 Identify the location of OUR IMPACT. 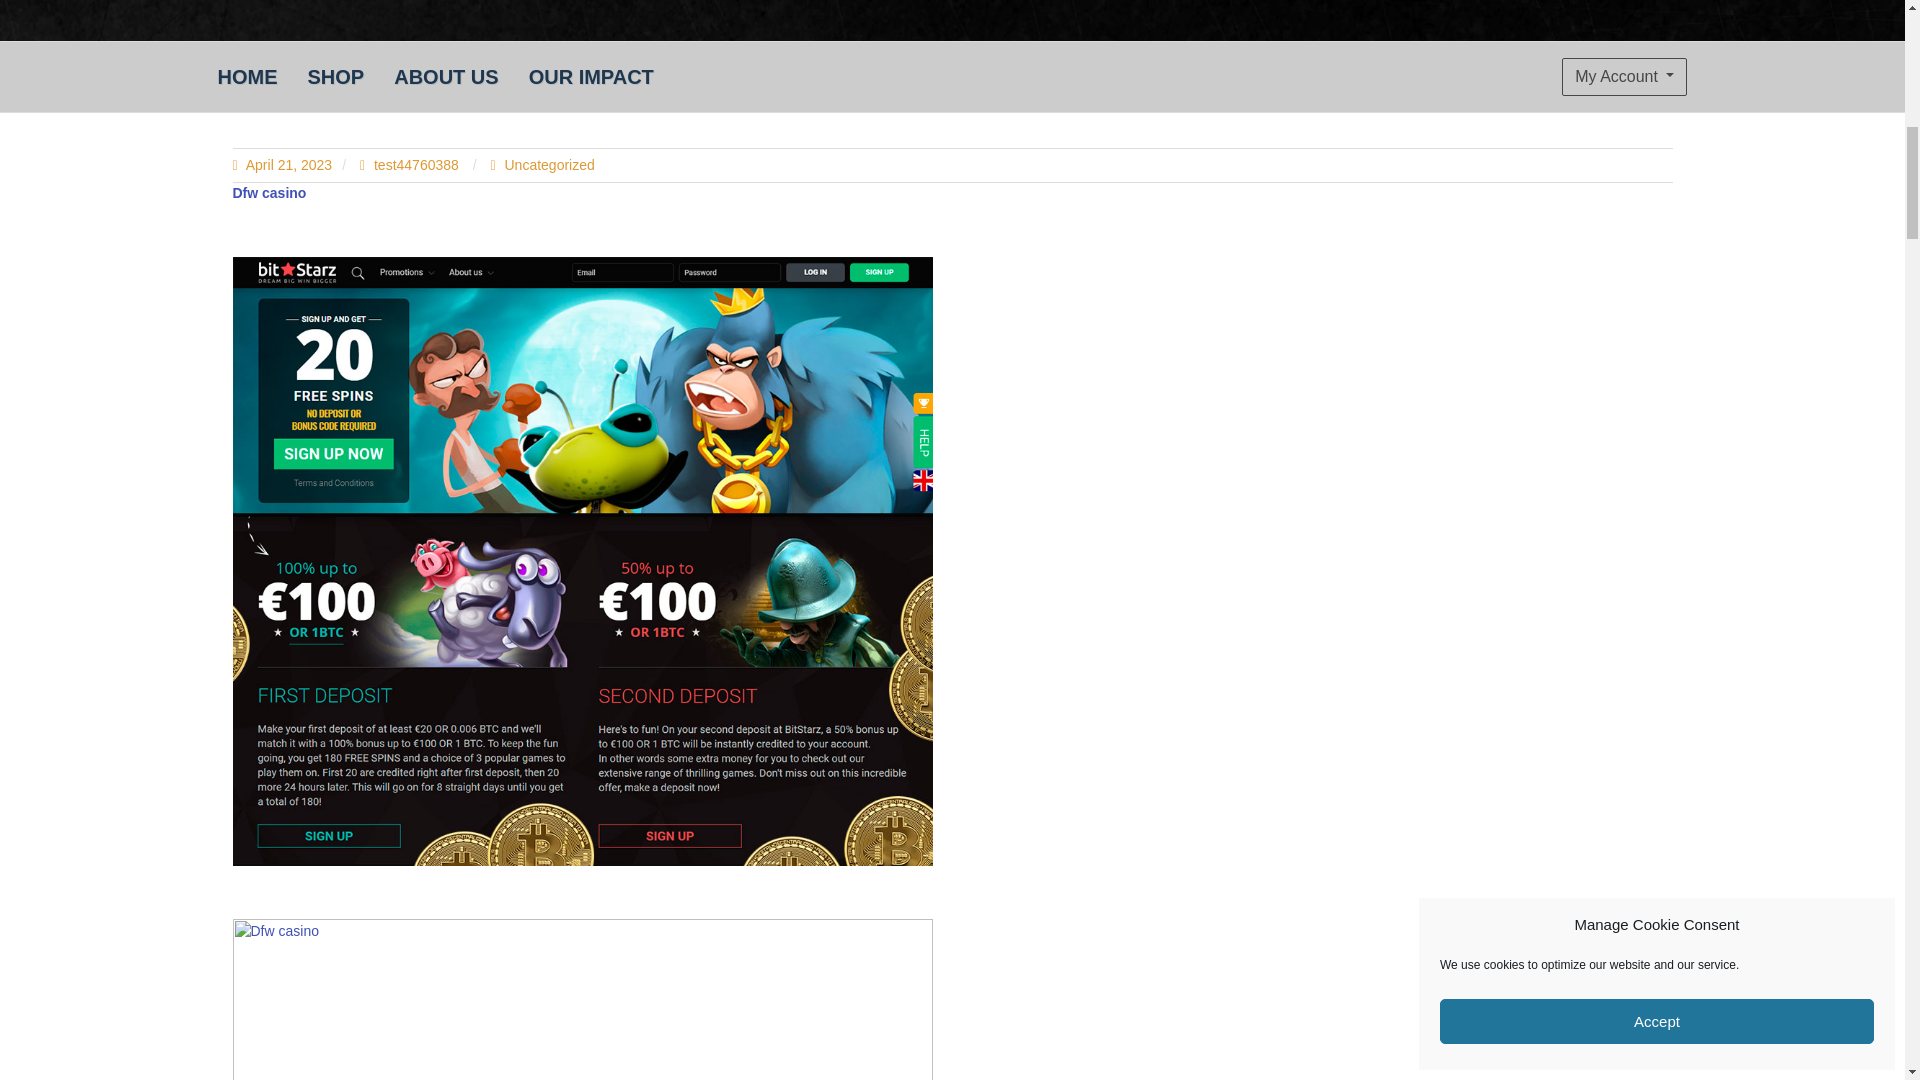
(591, 76).